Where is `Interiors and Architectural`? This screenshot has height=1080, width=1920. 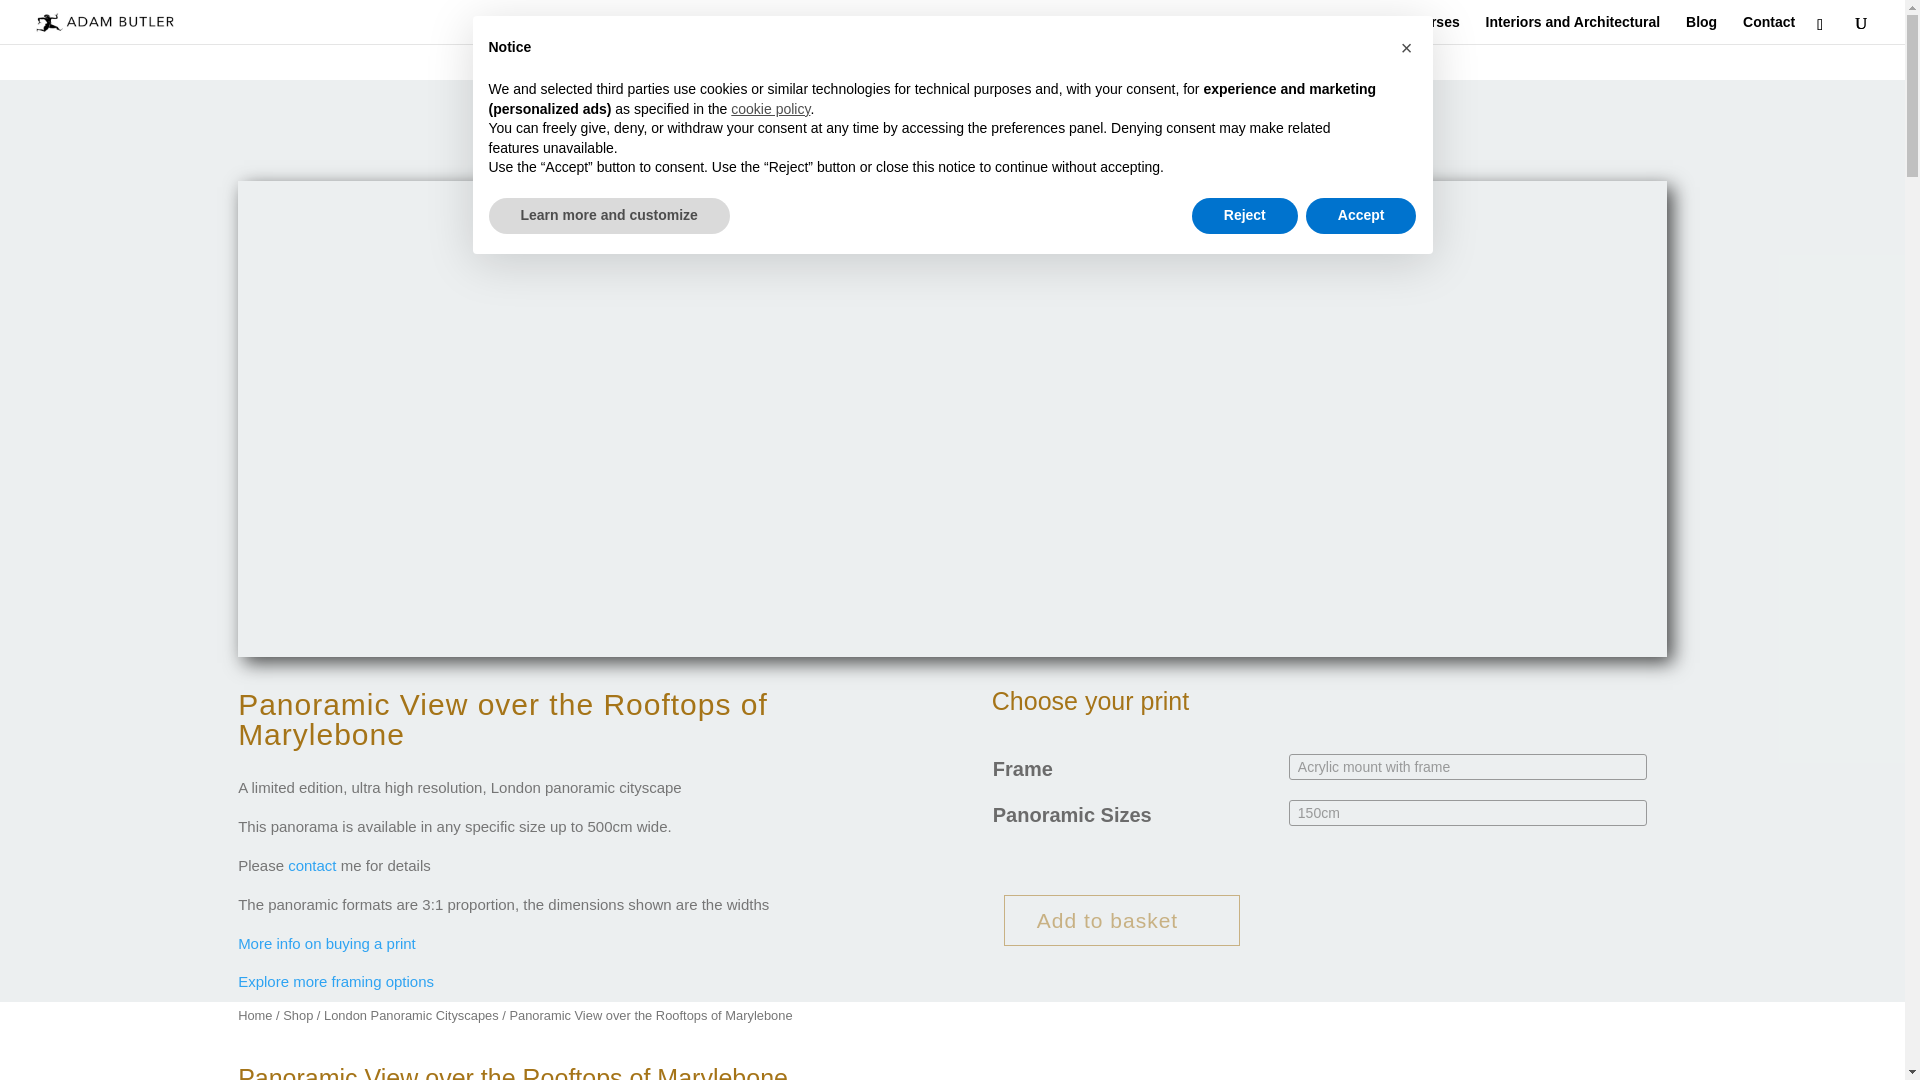
Interiors and Architectural is located at coordinates (1573, 30).